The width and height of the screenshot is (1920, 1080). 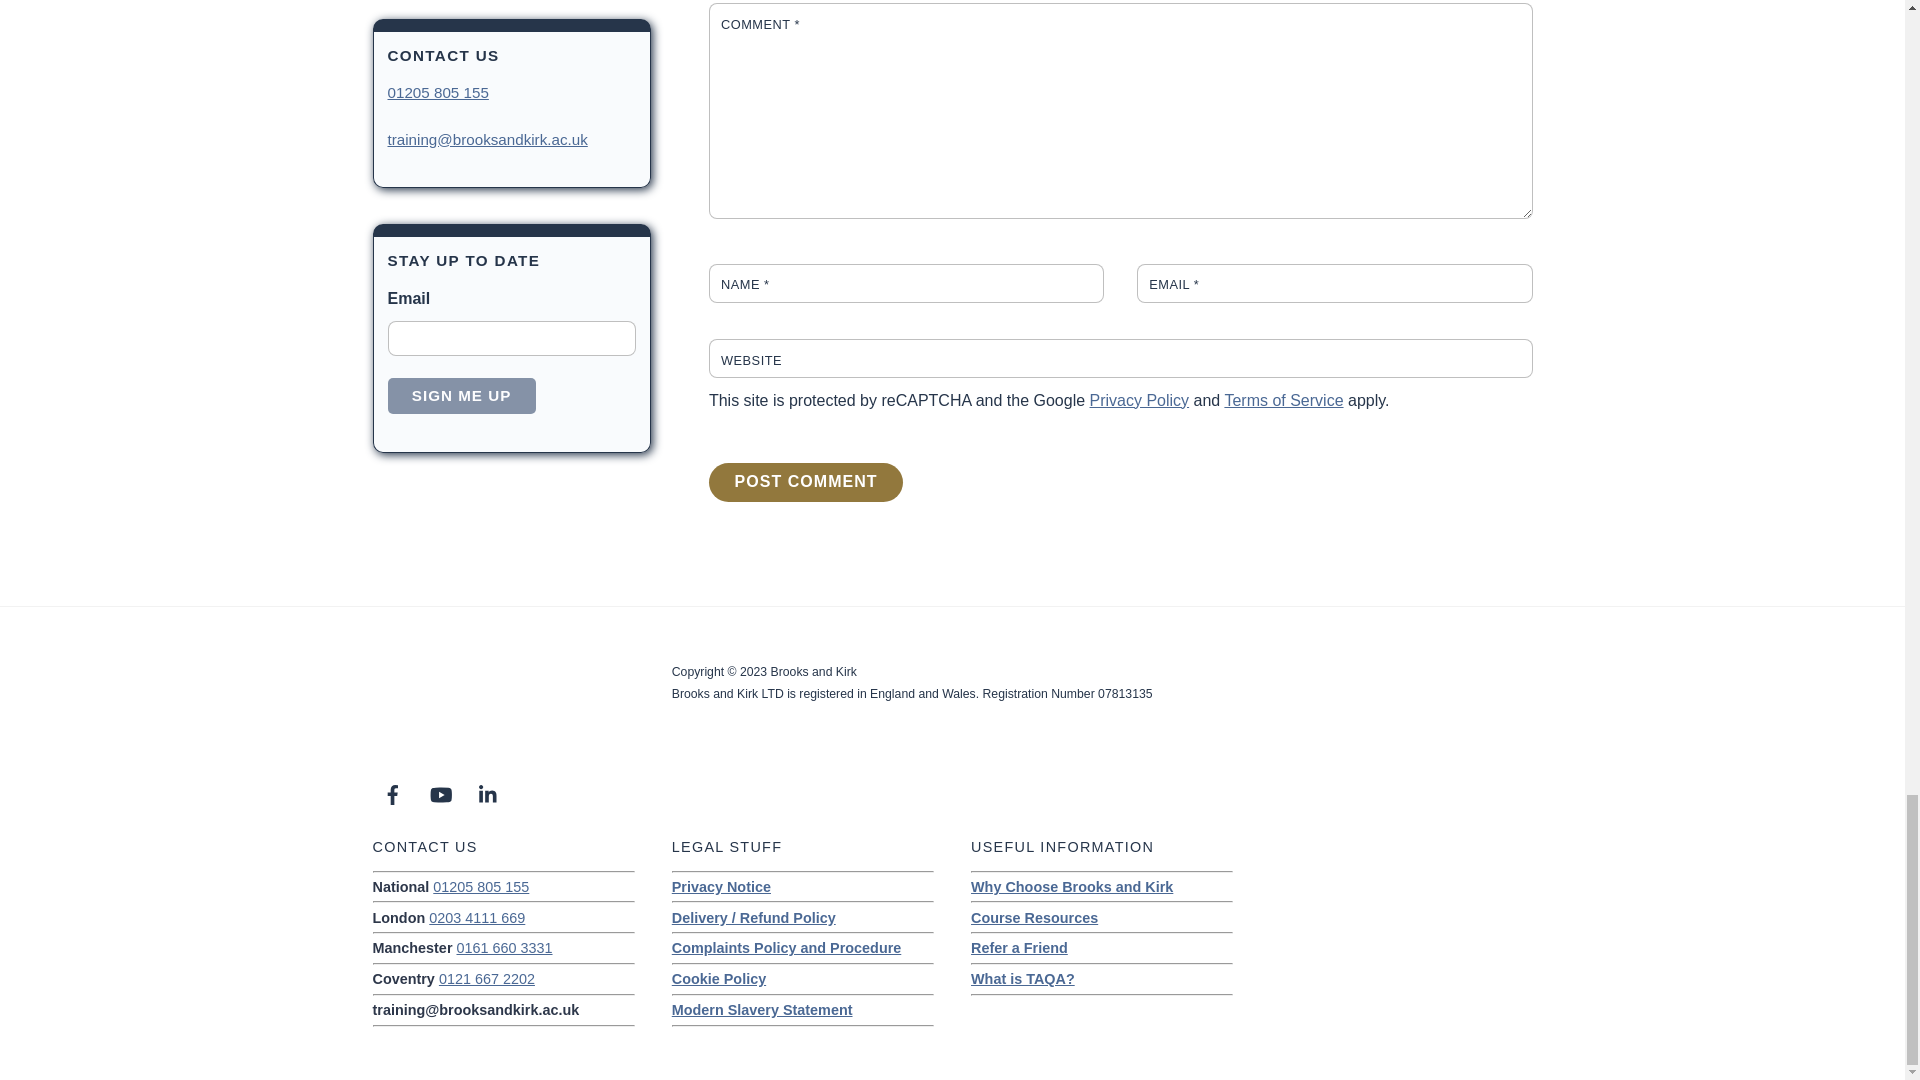 What do you see at coordinates (432, 744) in the screenshot?
I see `Brooks and Kirk` at bounding box center [432, 744].